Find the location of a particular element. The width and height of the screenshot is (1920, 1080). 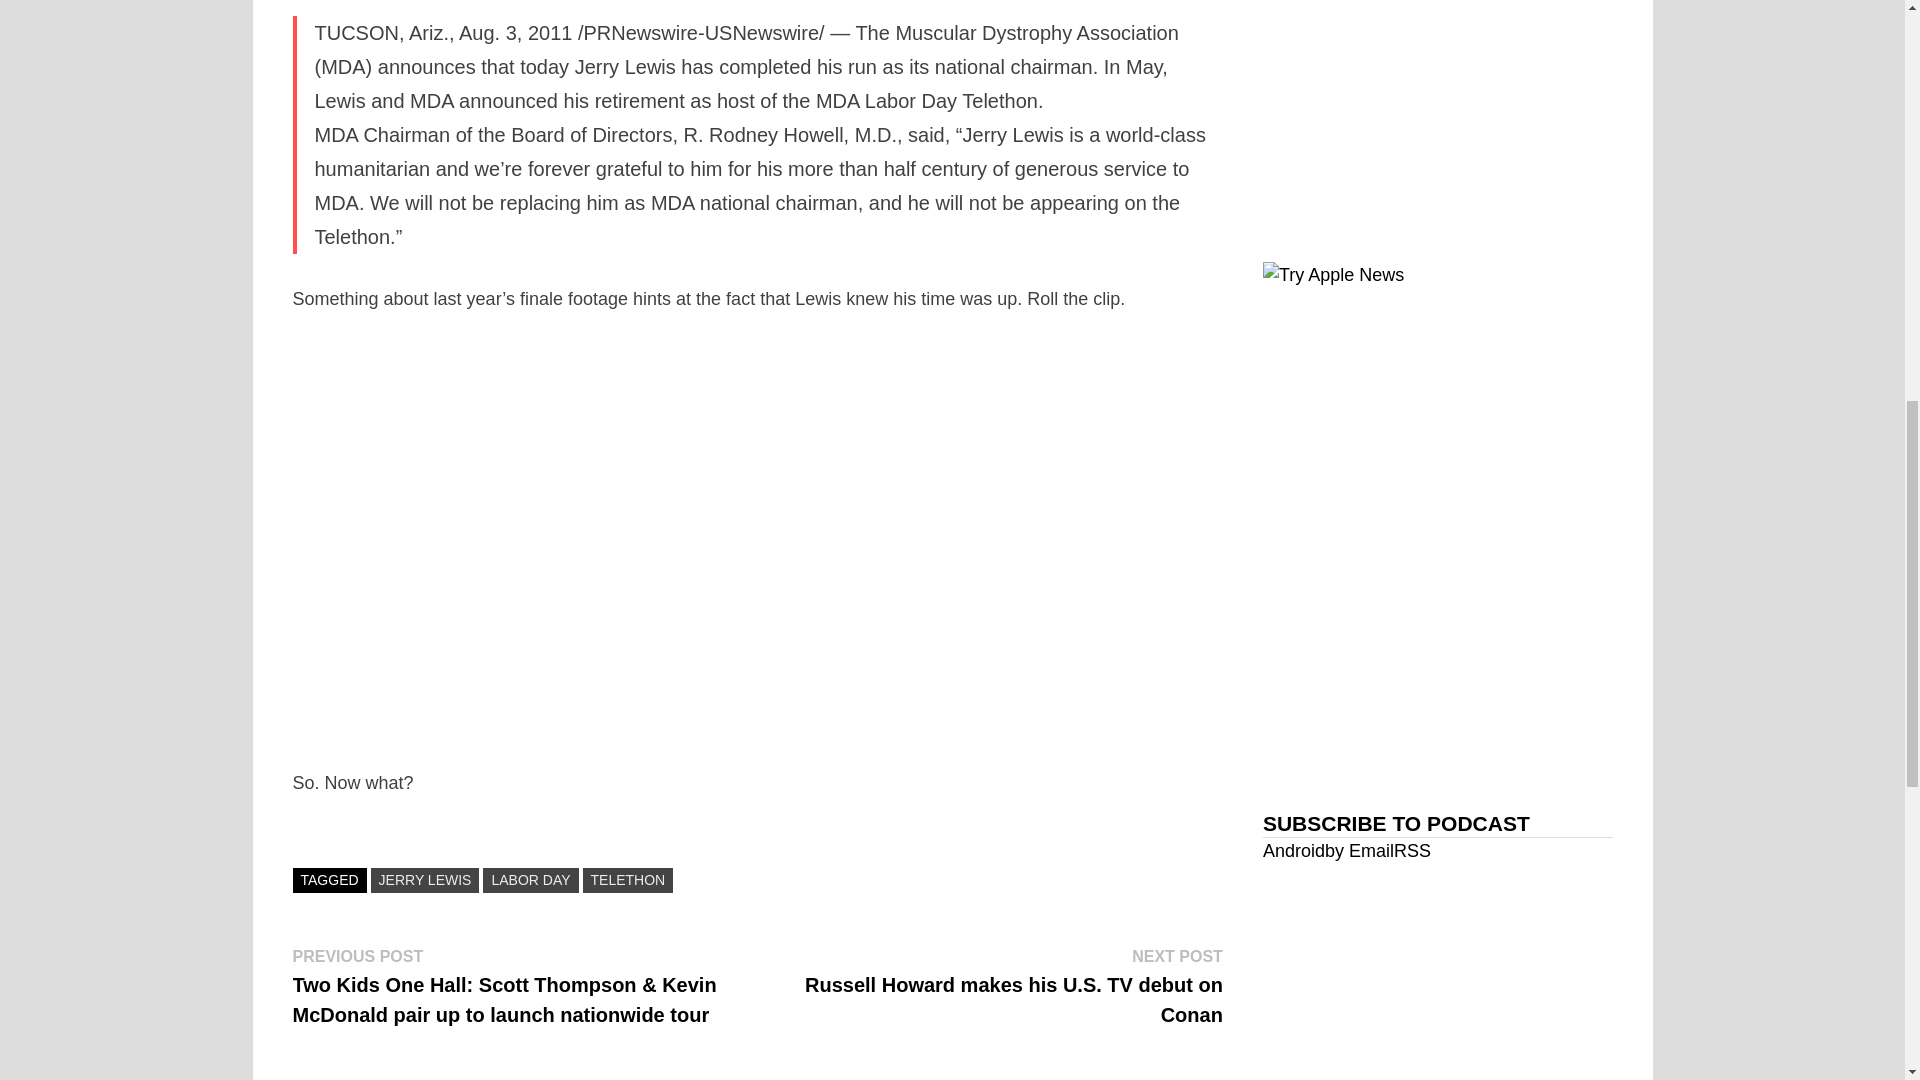

LABOR DAY is located at coordinates (530, 880).